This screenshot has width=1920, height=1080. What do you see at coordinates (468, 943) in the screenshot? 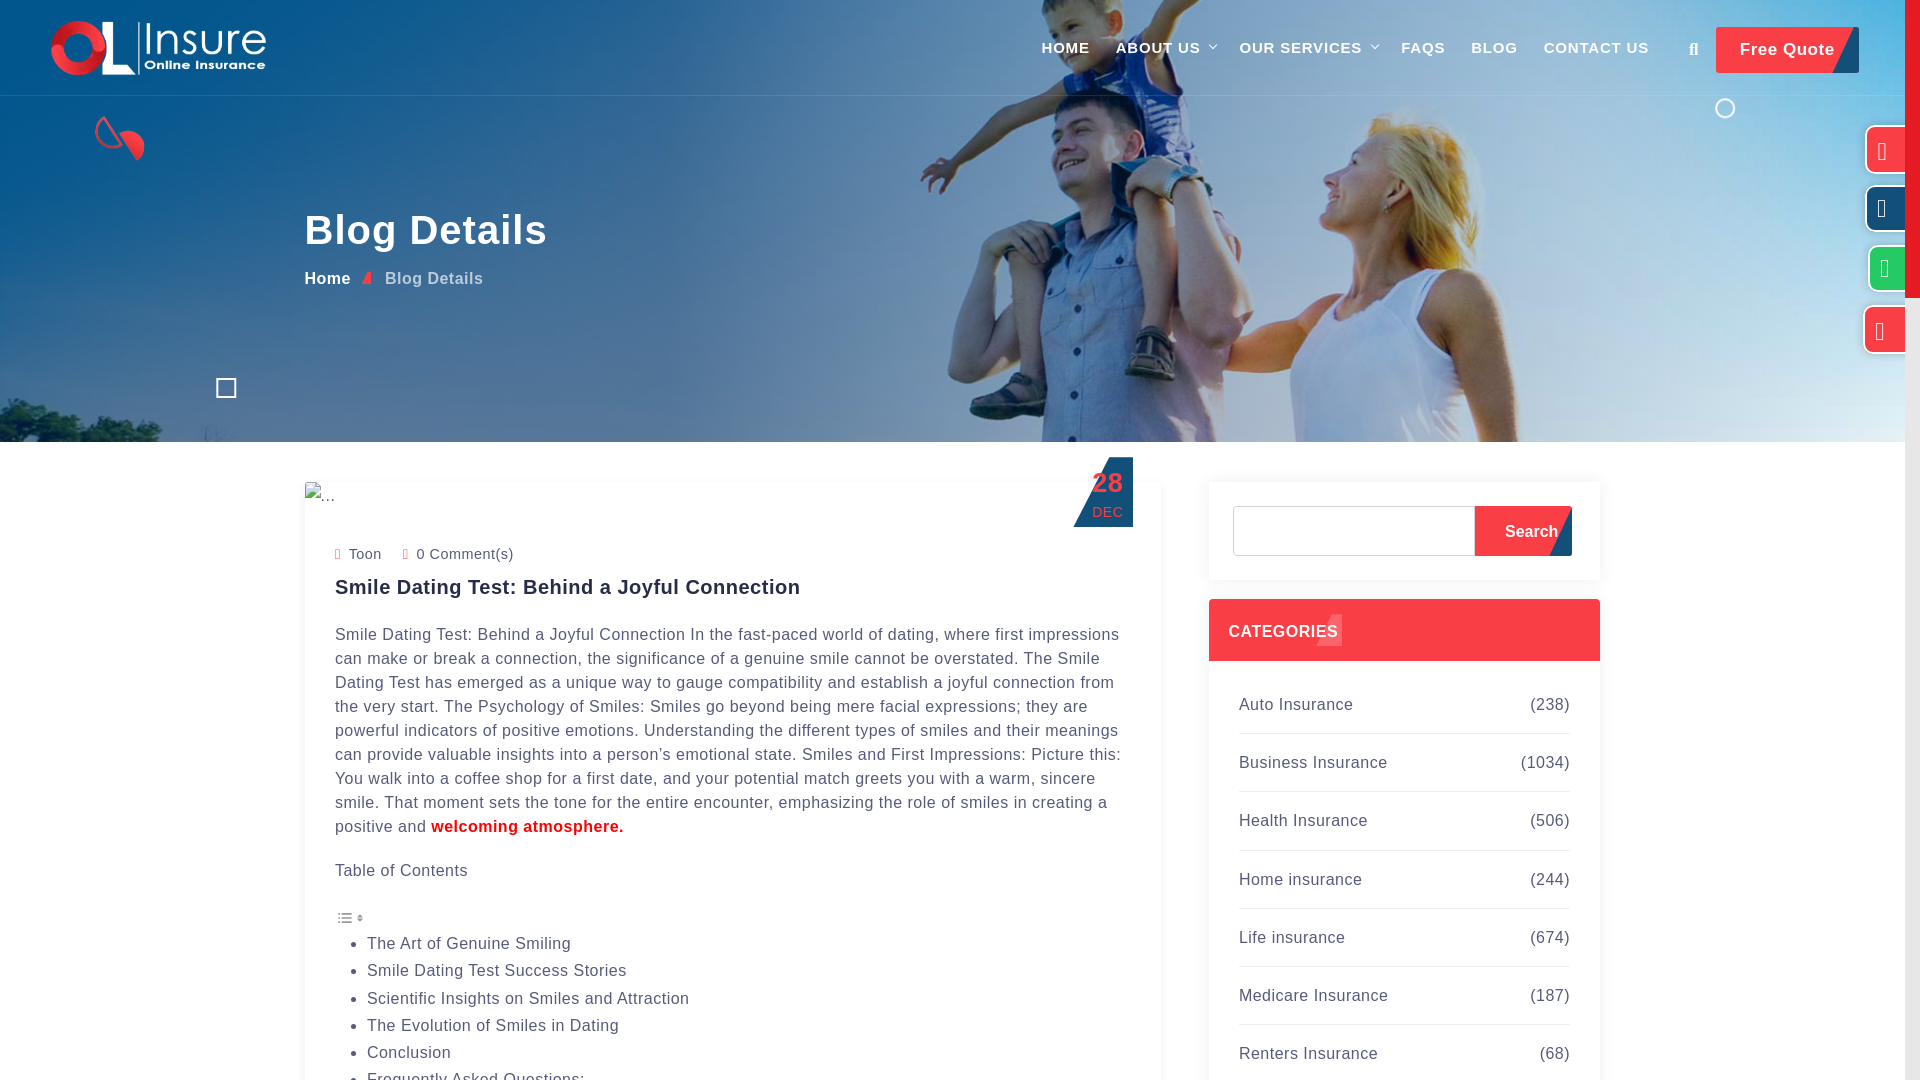
I see `The Art of Genuine Smiling` at bounding box center [468, 943].